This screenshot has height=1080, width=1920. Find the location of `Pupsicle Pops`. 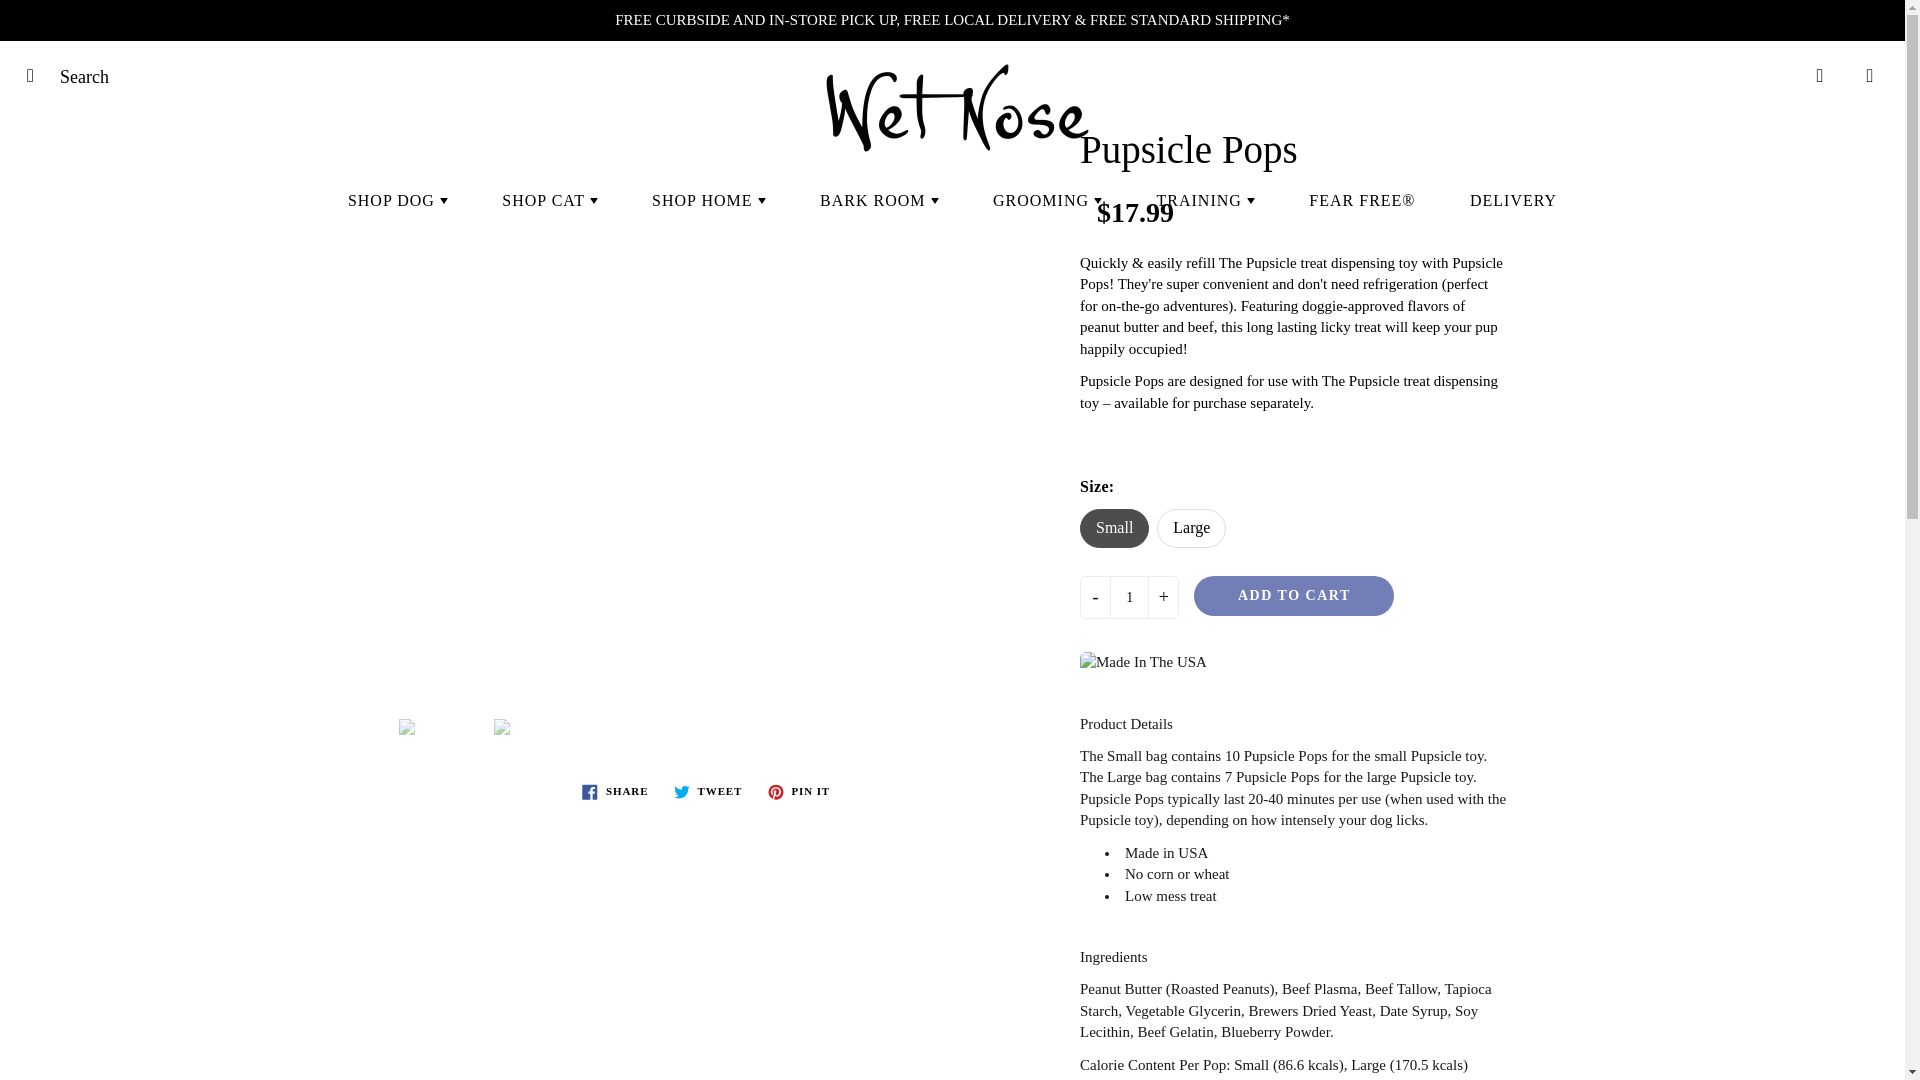

Pupsicle Pops is located at coordinates (441, 727).